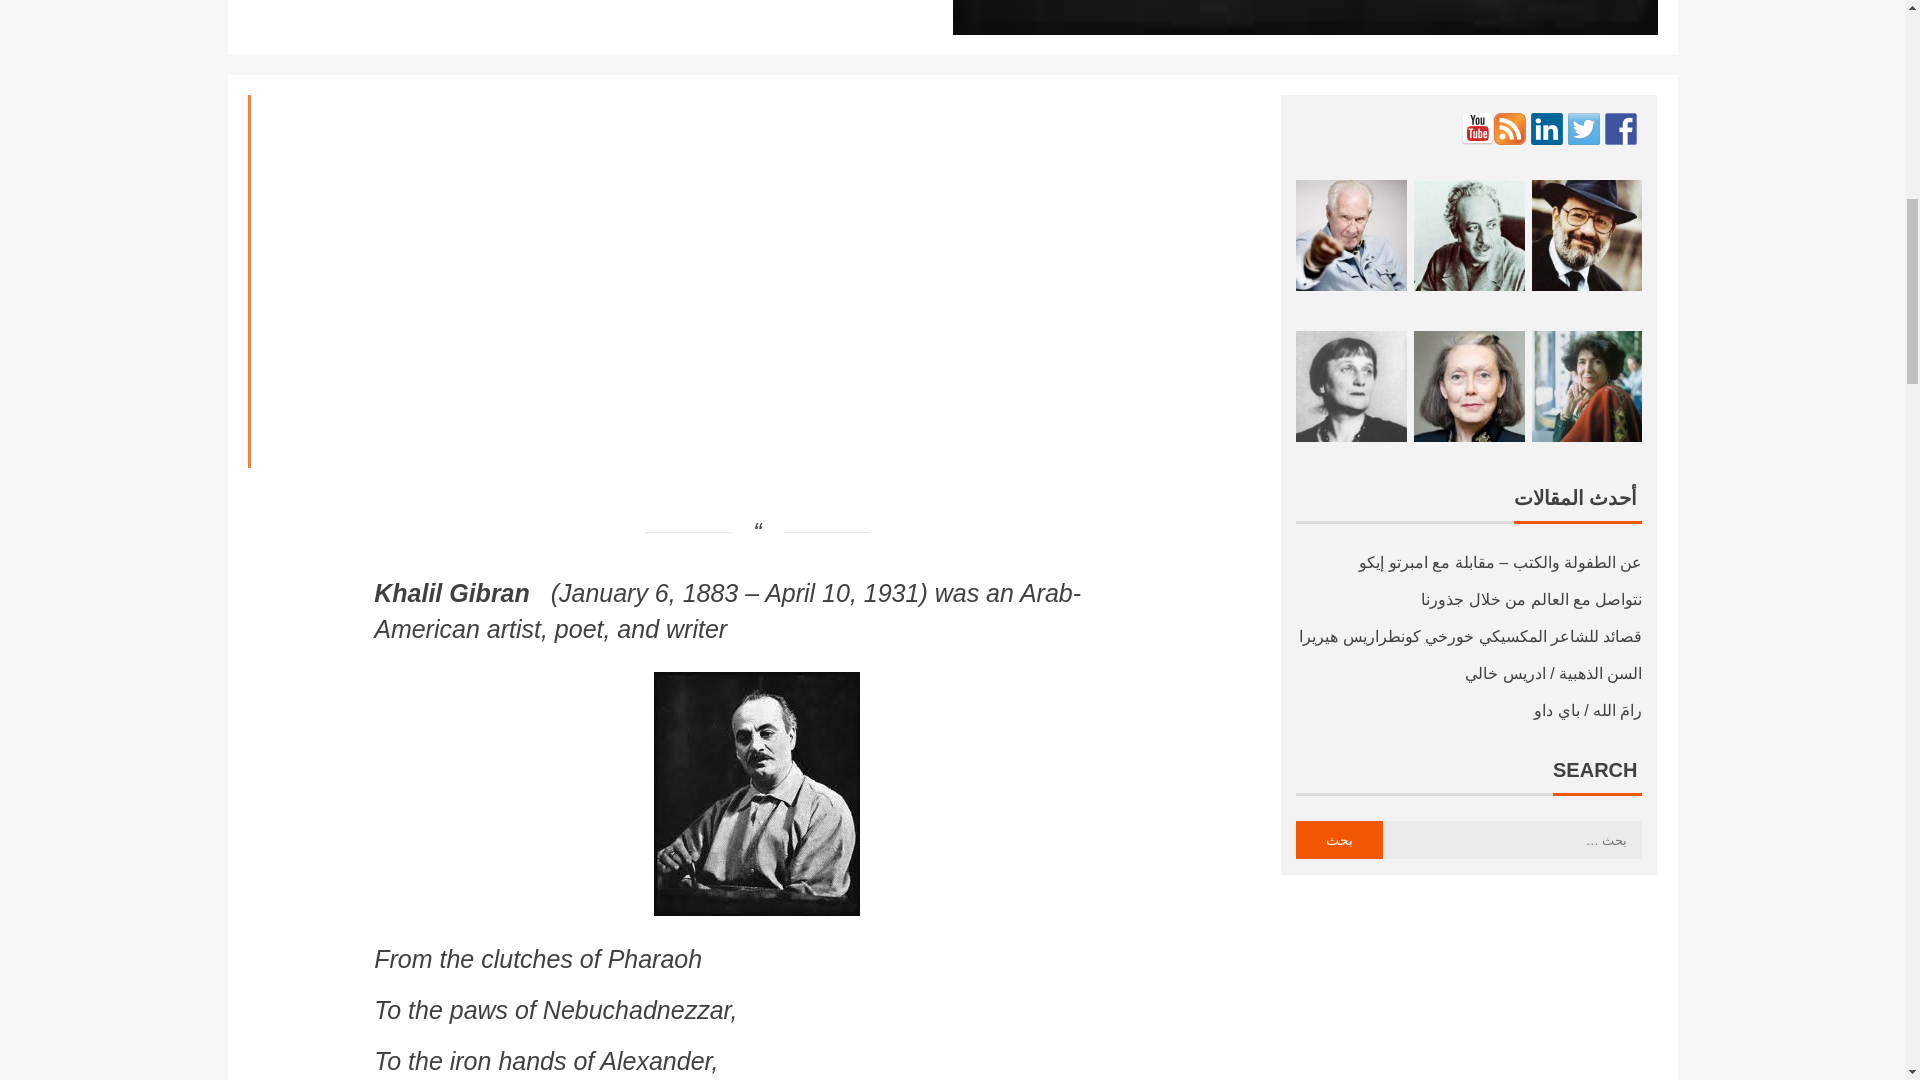 The height and width of the screenshot is (1080, 1920). I want to click on Follow us on Facebook, so click(1621, 128).